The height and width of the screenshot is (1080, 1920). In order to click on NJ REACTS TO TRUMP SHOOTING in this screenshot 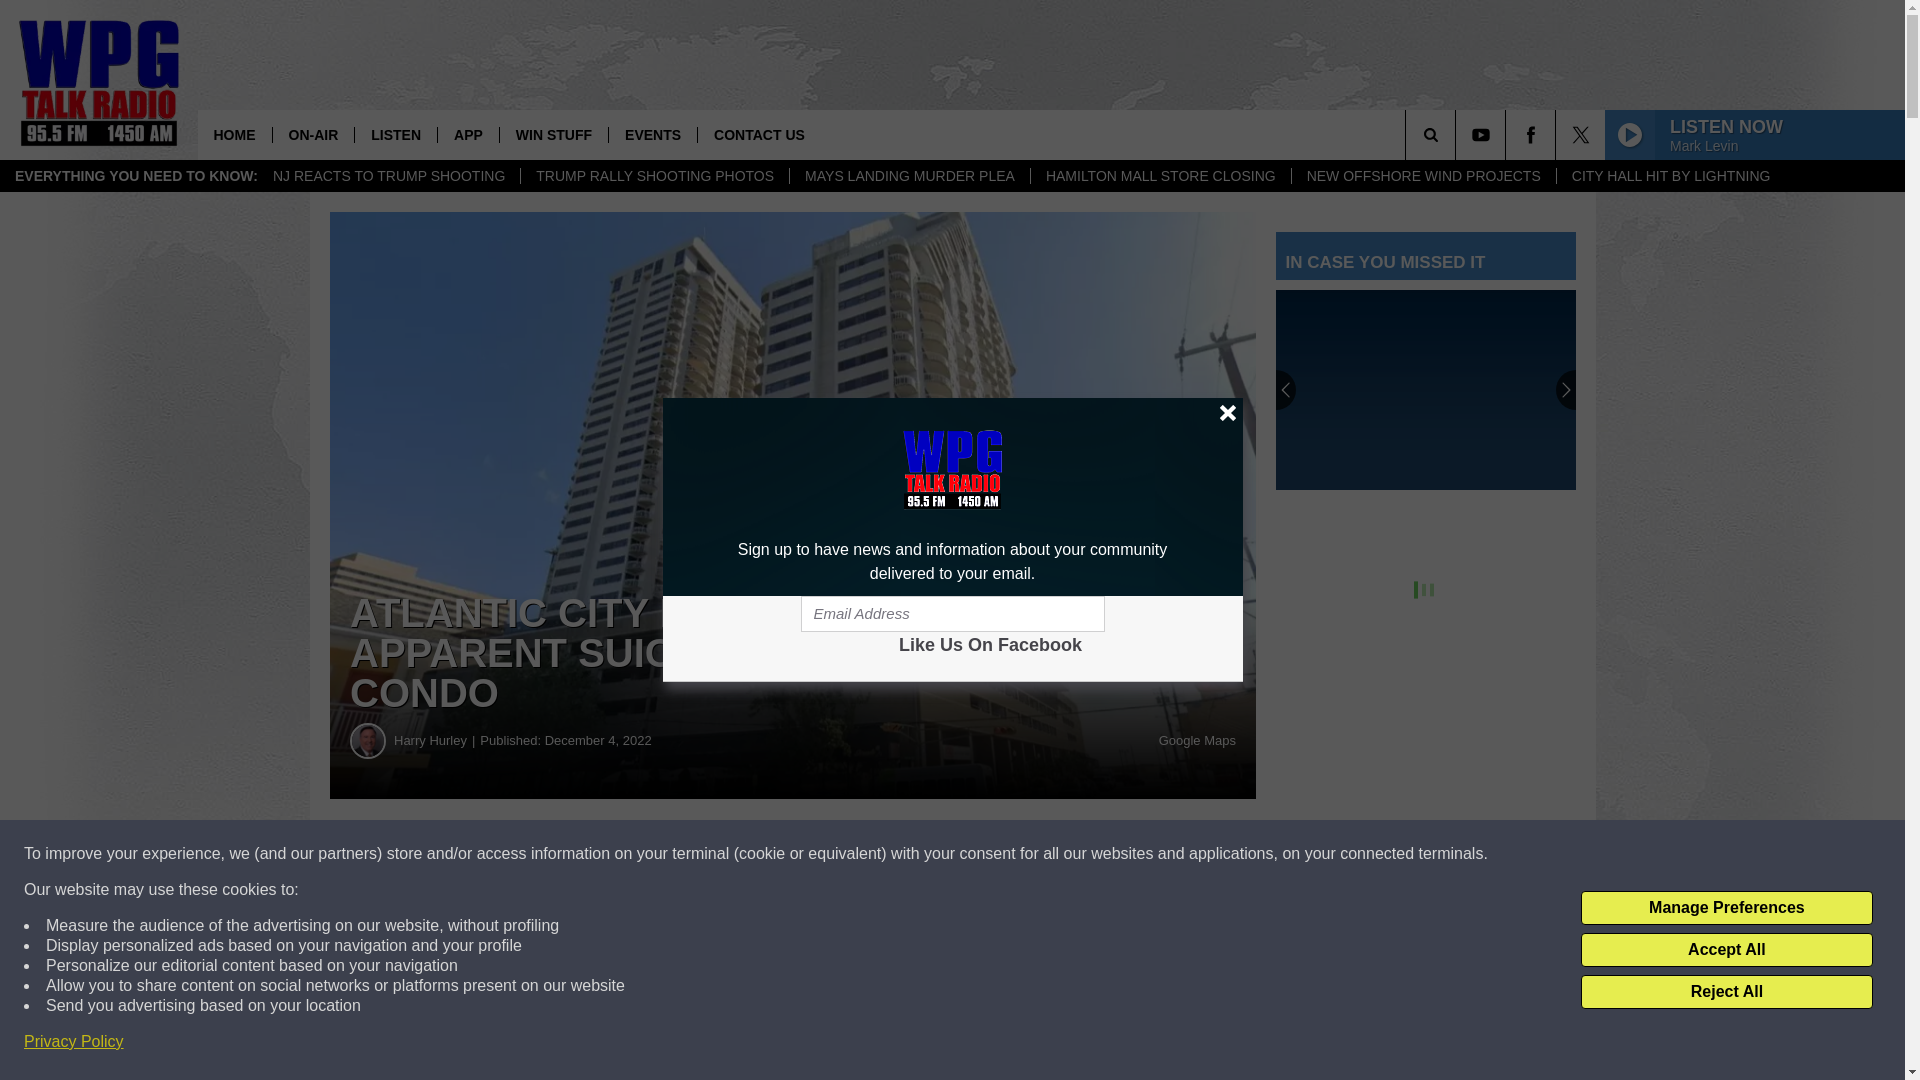, I will do `click(388, 176)`.